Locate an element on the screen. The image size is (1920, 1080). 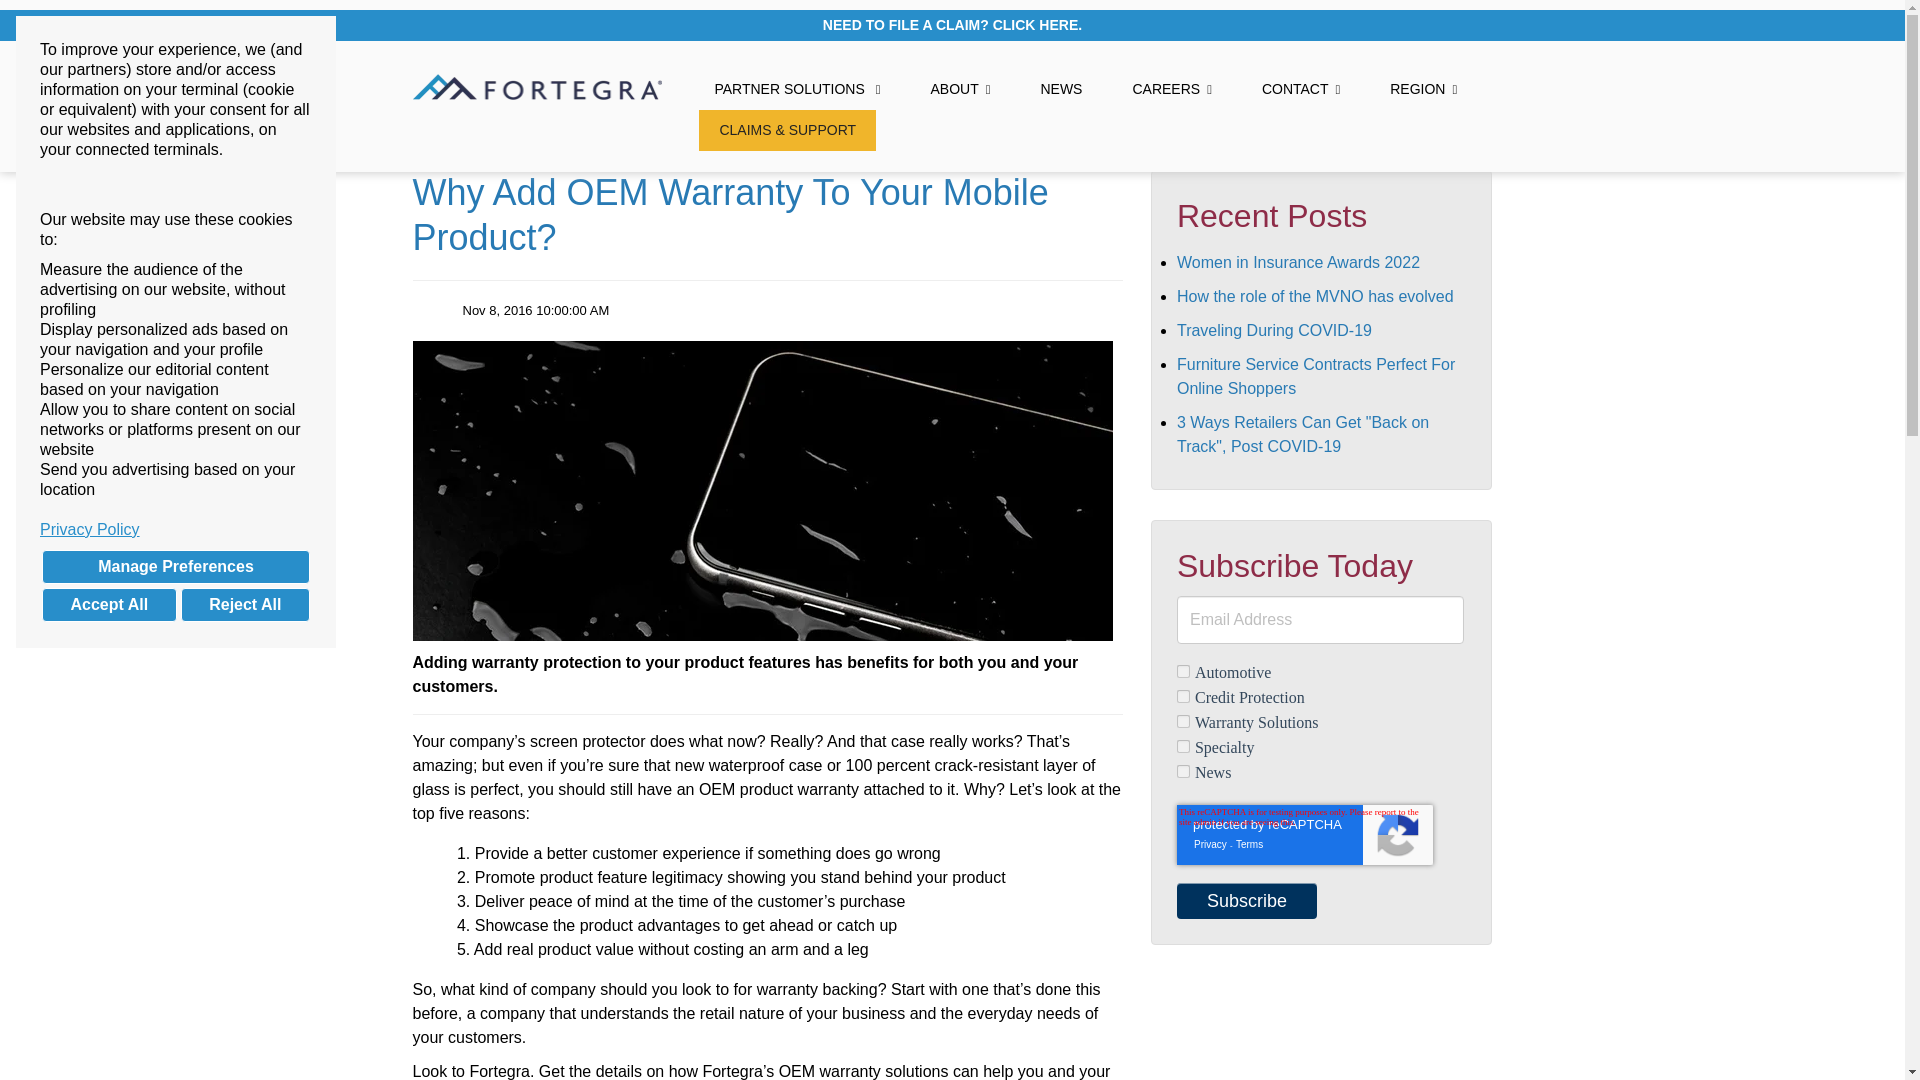
Reject All is located at coordinates (244, 604).